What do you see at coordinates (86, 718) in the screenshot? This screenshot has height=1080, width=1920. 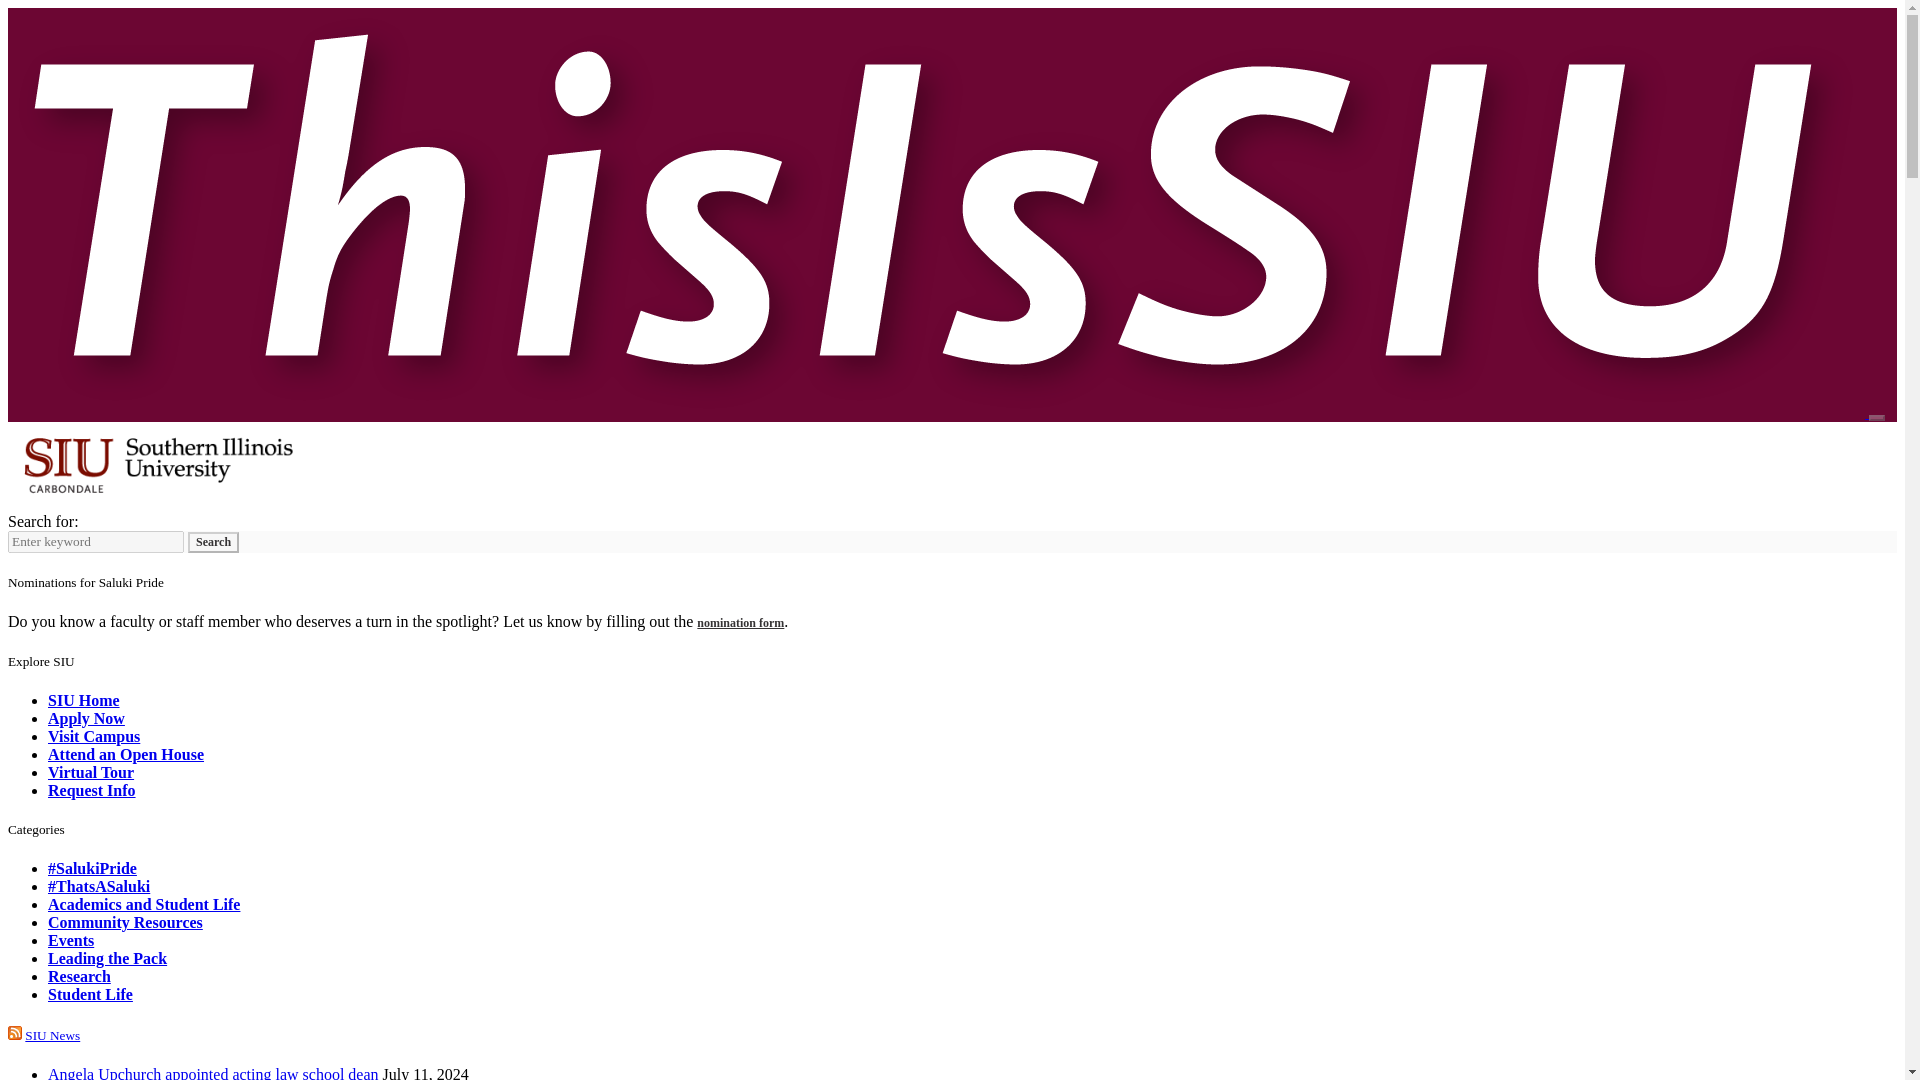 I see `Apply Now` at bounding box center [86, 718].